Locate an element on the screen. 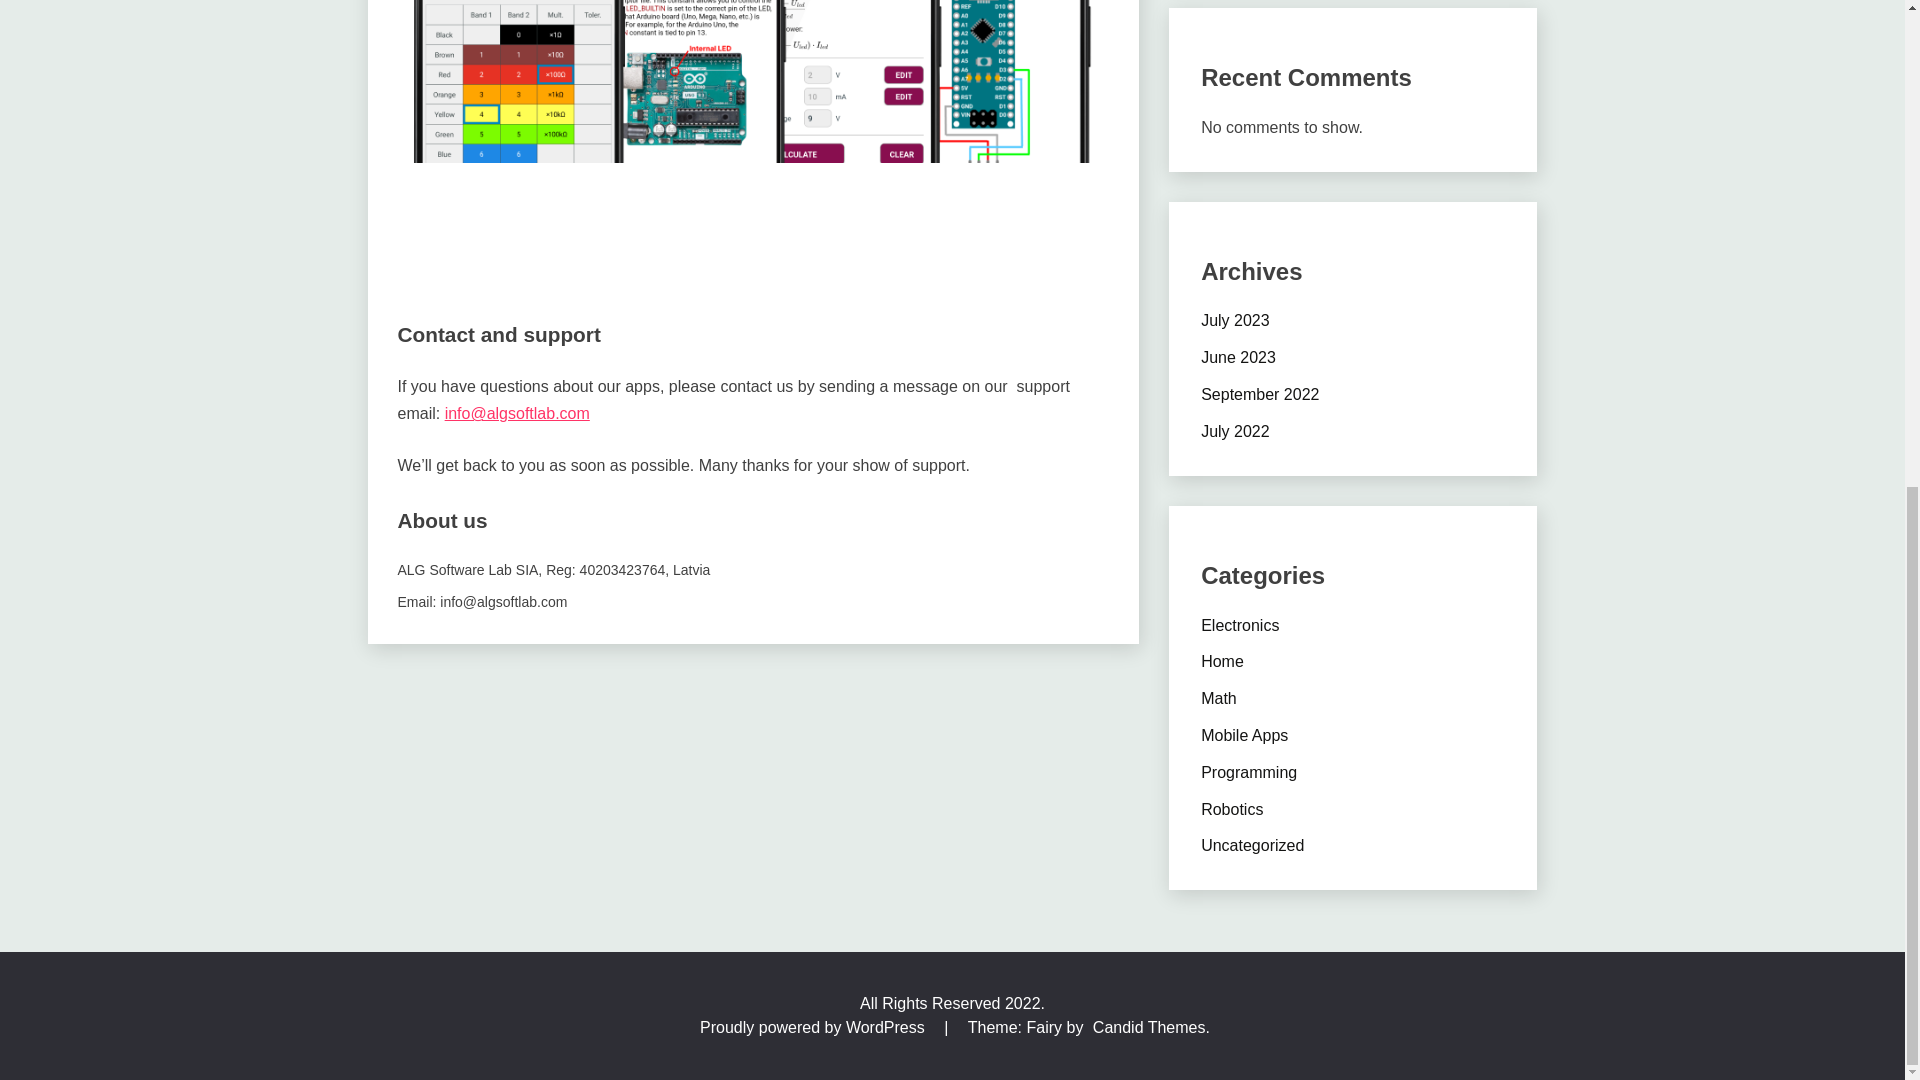 The height and width of the screenshot is (1080, 1920). July 2023 is located at coordinates (1235, 320).